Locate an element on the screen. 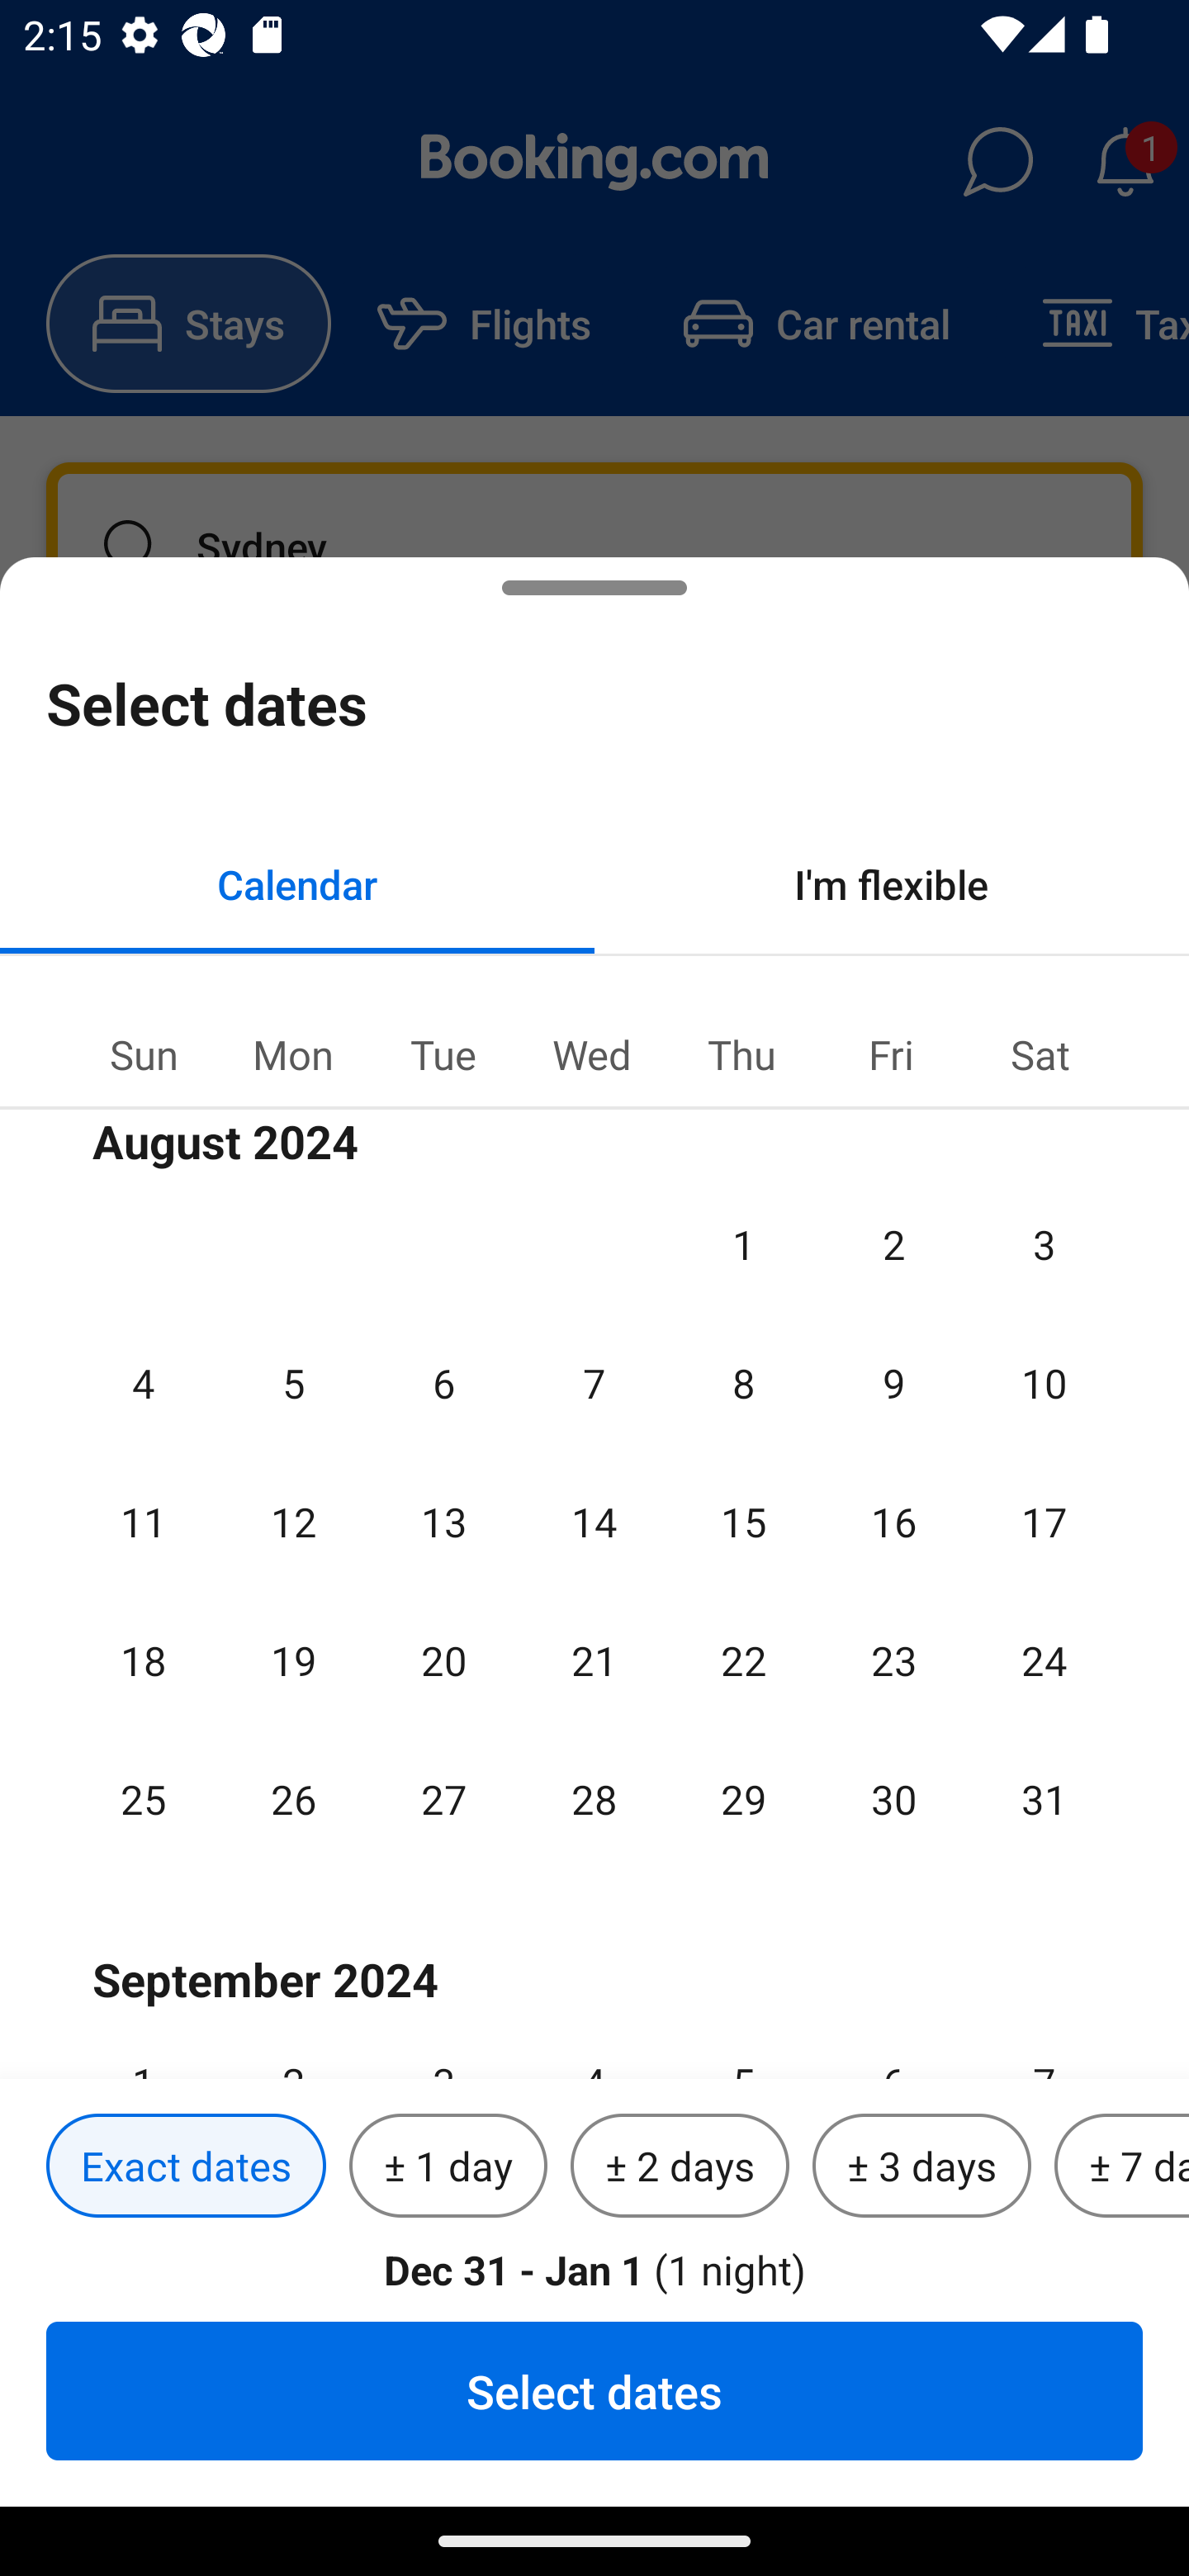 The image size is (1189, 2576). ± 1 day is located at coordinates (448, 2166).